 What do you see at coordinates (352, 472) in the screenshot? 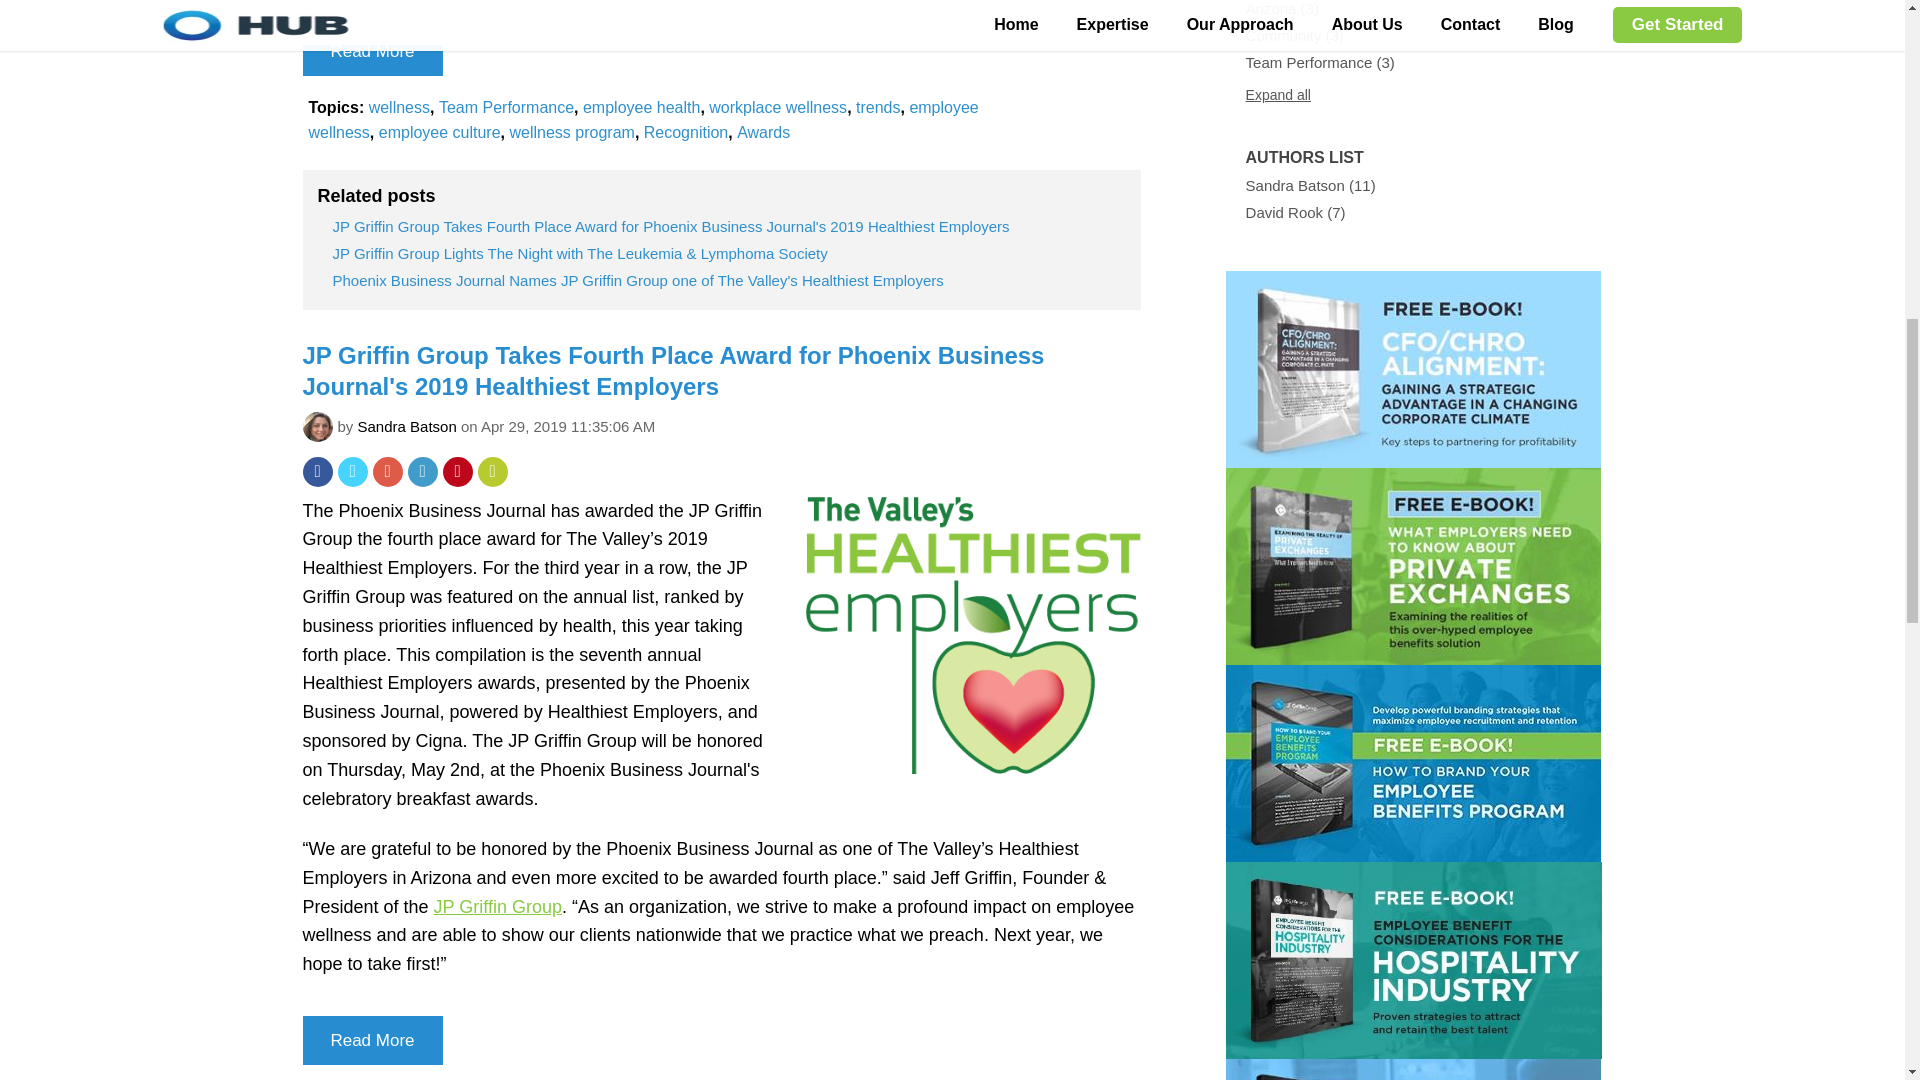
I see `Share this page on Twitter` at bounding box center [352, 472].